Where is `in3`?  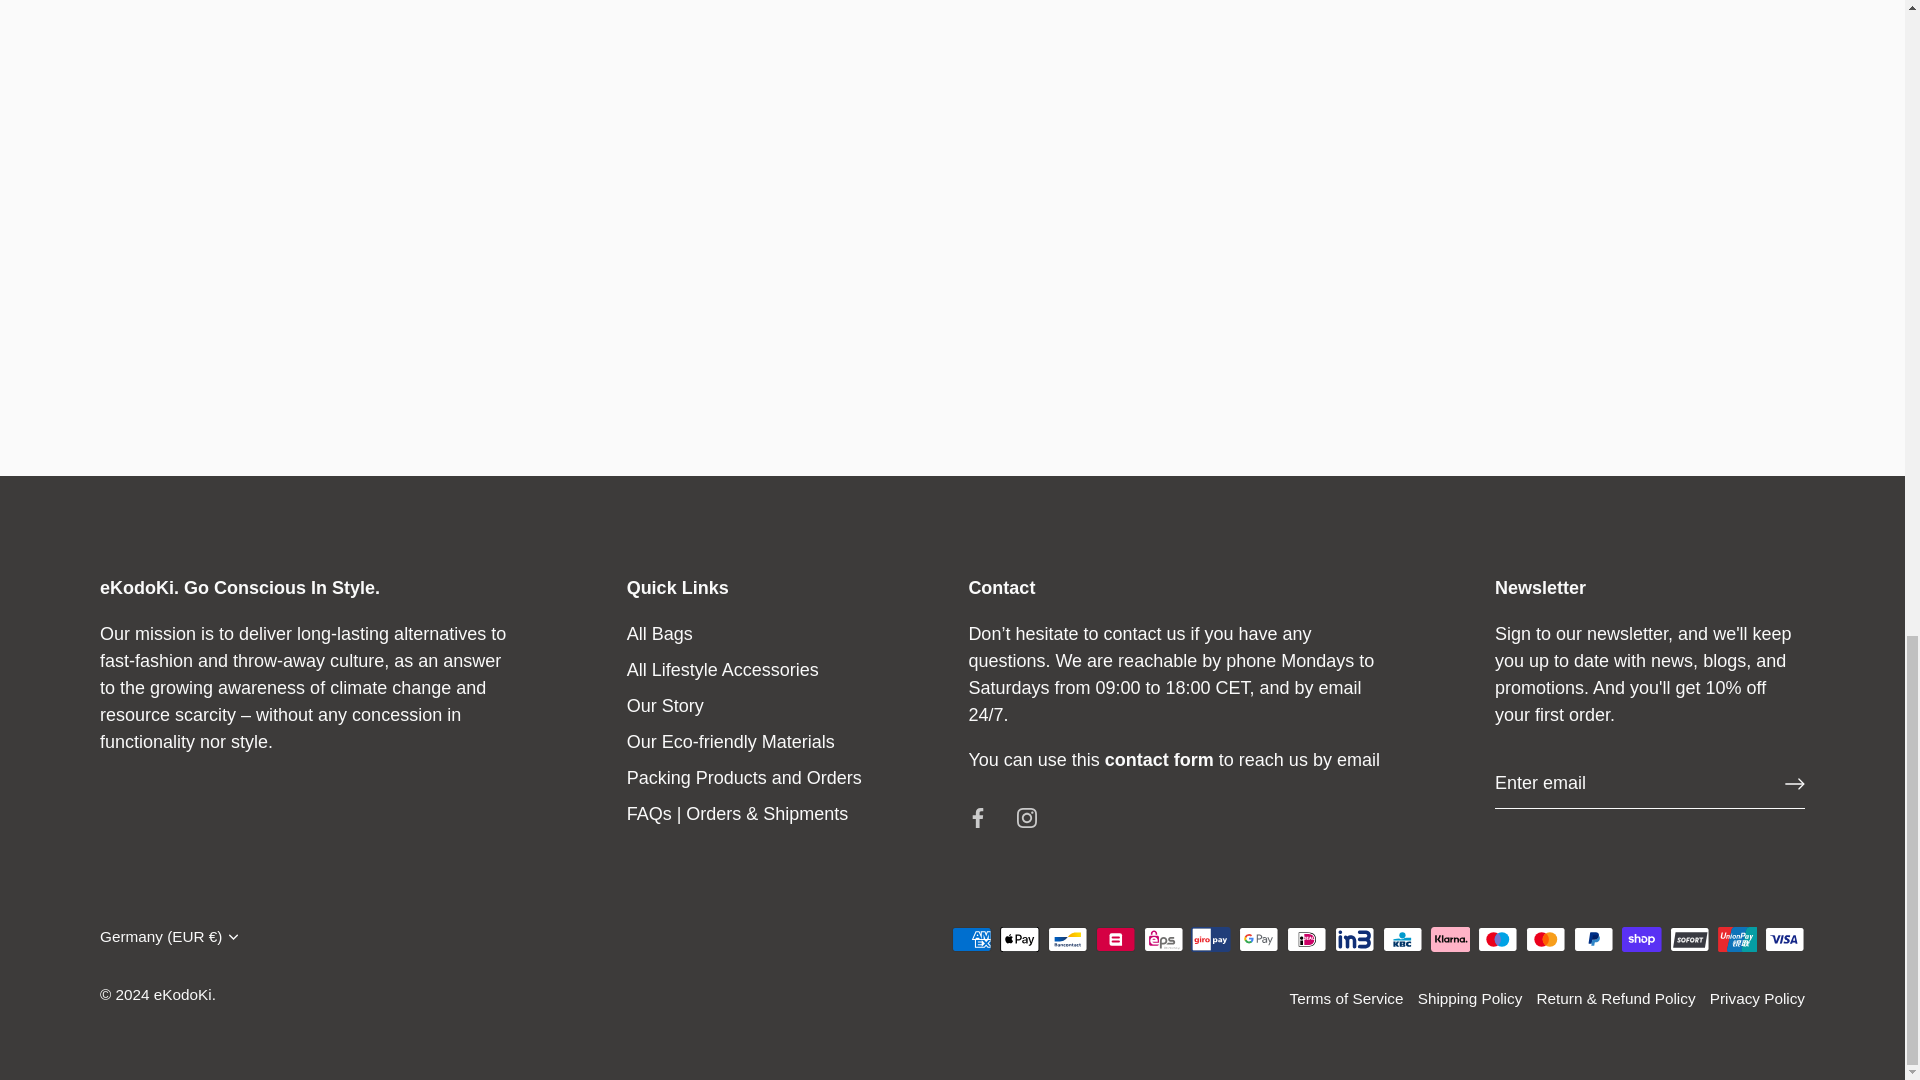
in3 is located at coordinates (1354, 938).